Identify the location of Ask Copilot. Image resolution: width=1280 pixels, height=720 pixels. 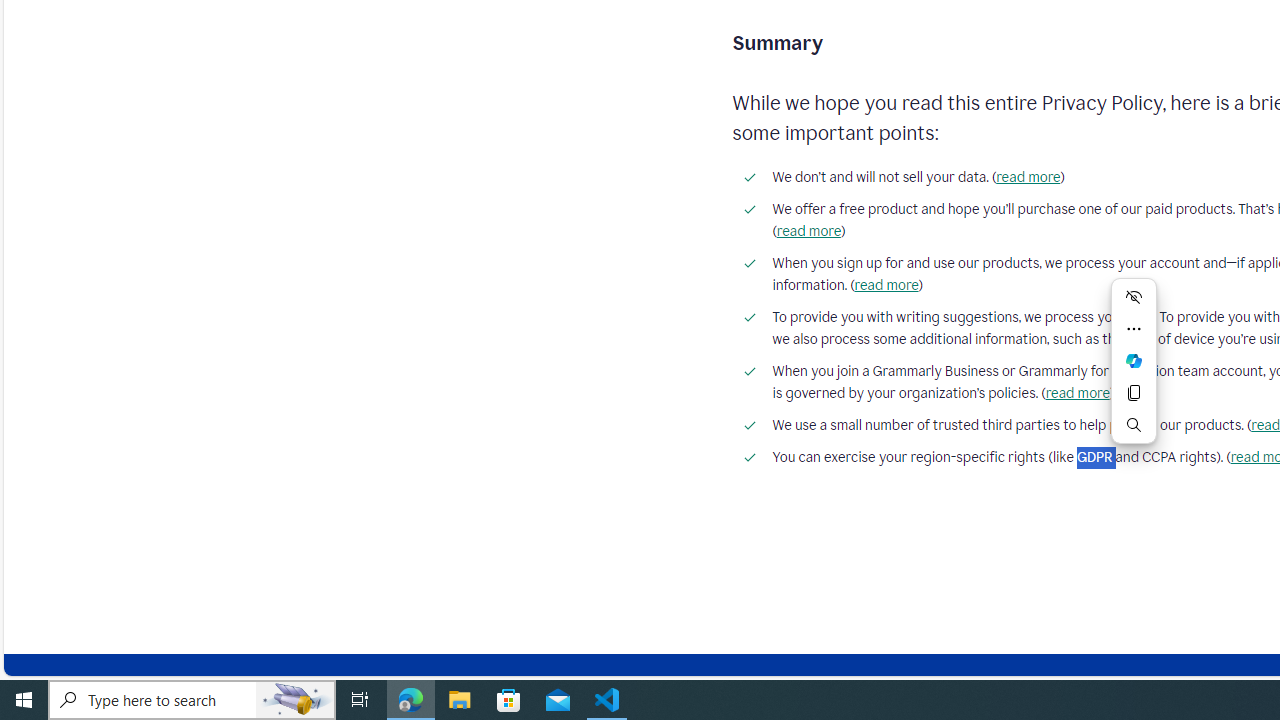
(1134, 360).